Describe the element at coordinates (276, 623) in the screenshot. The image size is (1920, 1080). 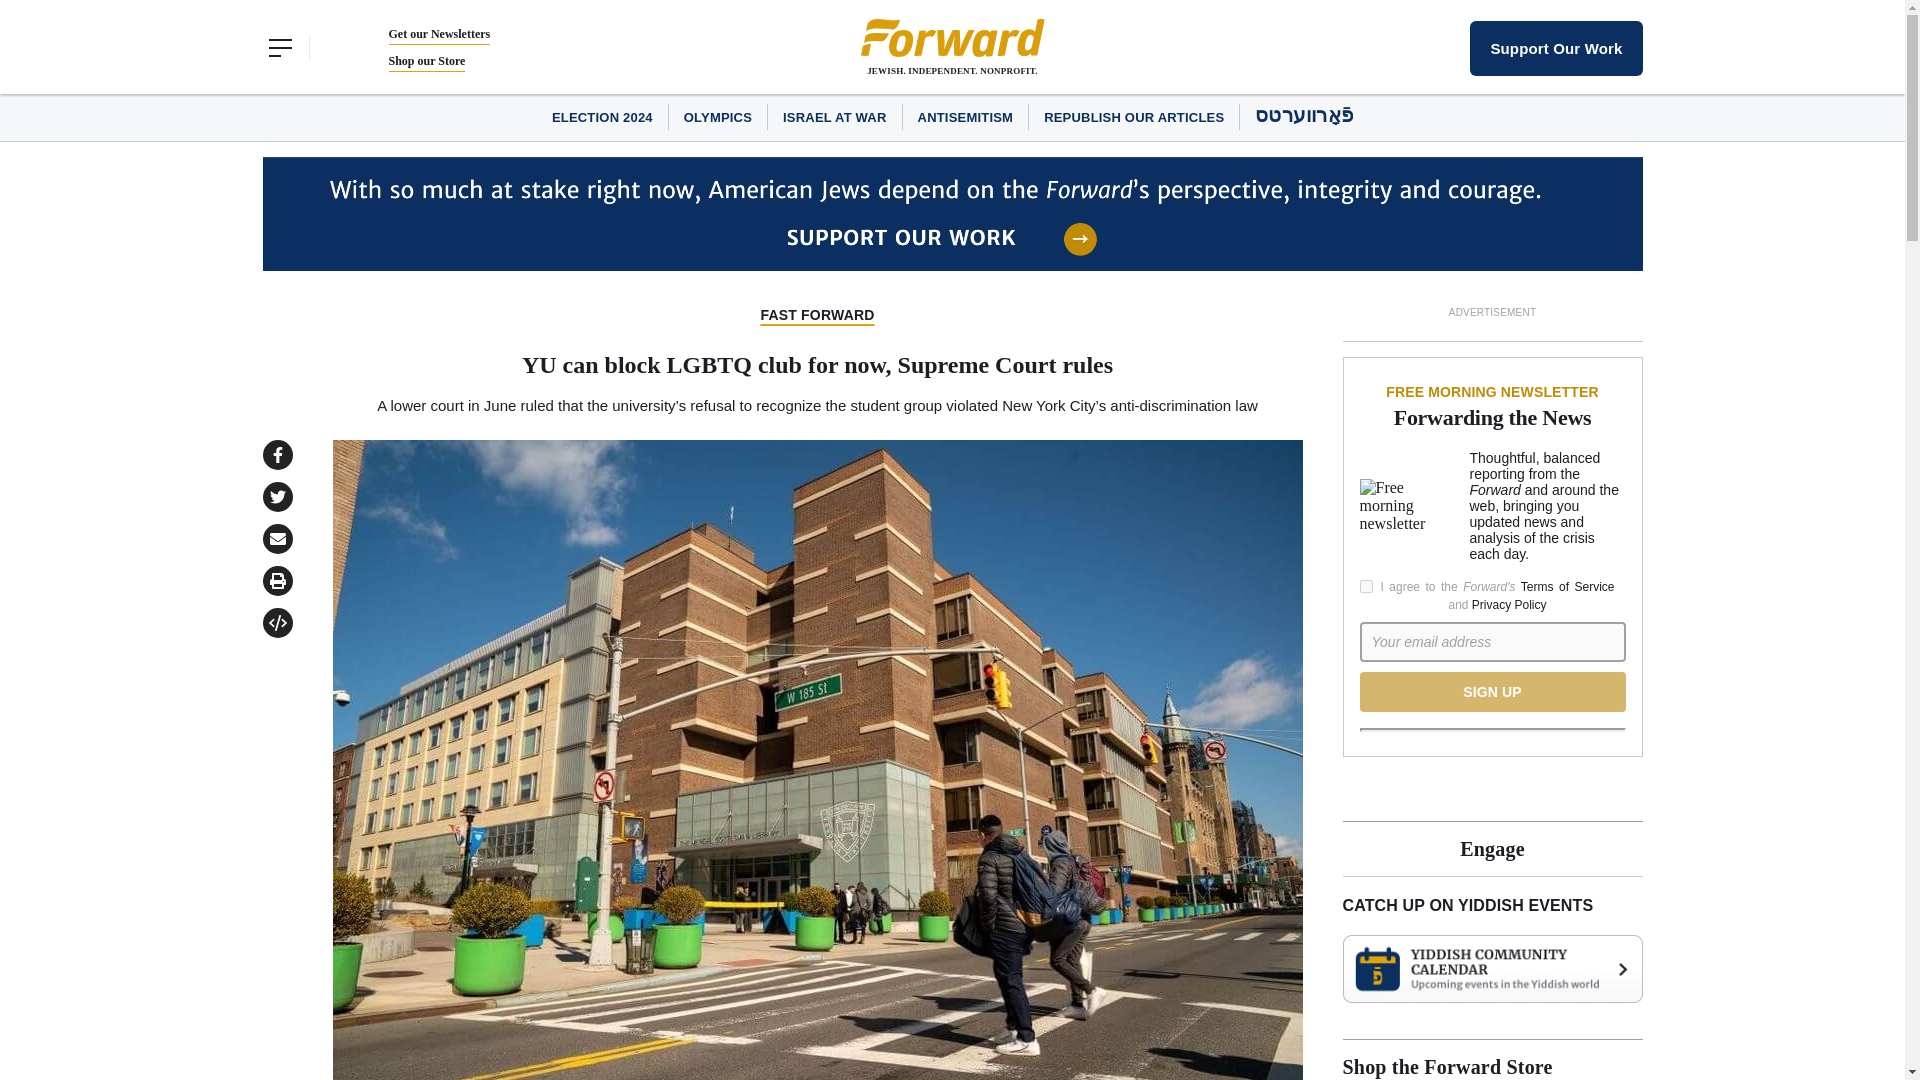
I see `Click to open publish popup` at that location.